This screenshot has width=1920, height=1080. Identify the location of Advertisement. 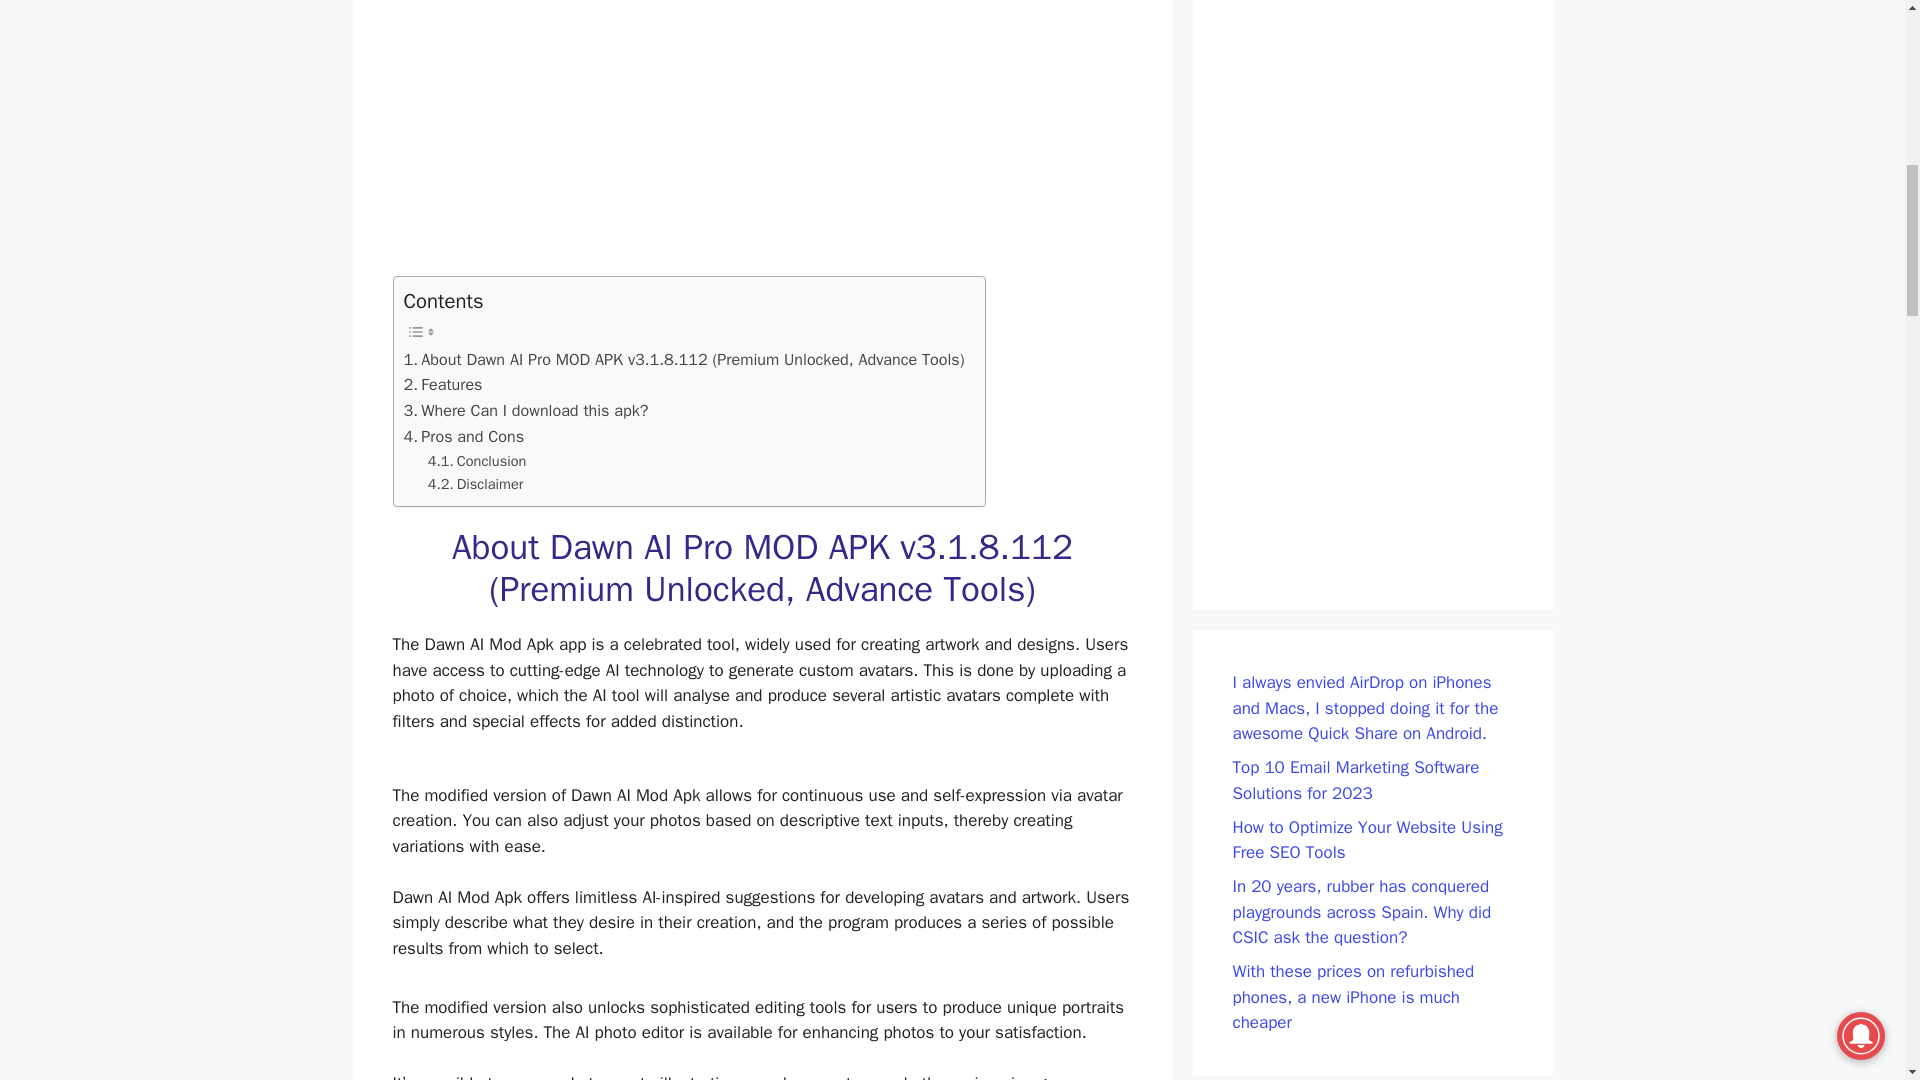
(762, 138).